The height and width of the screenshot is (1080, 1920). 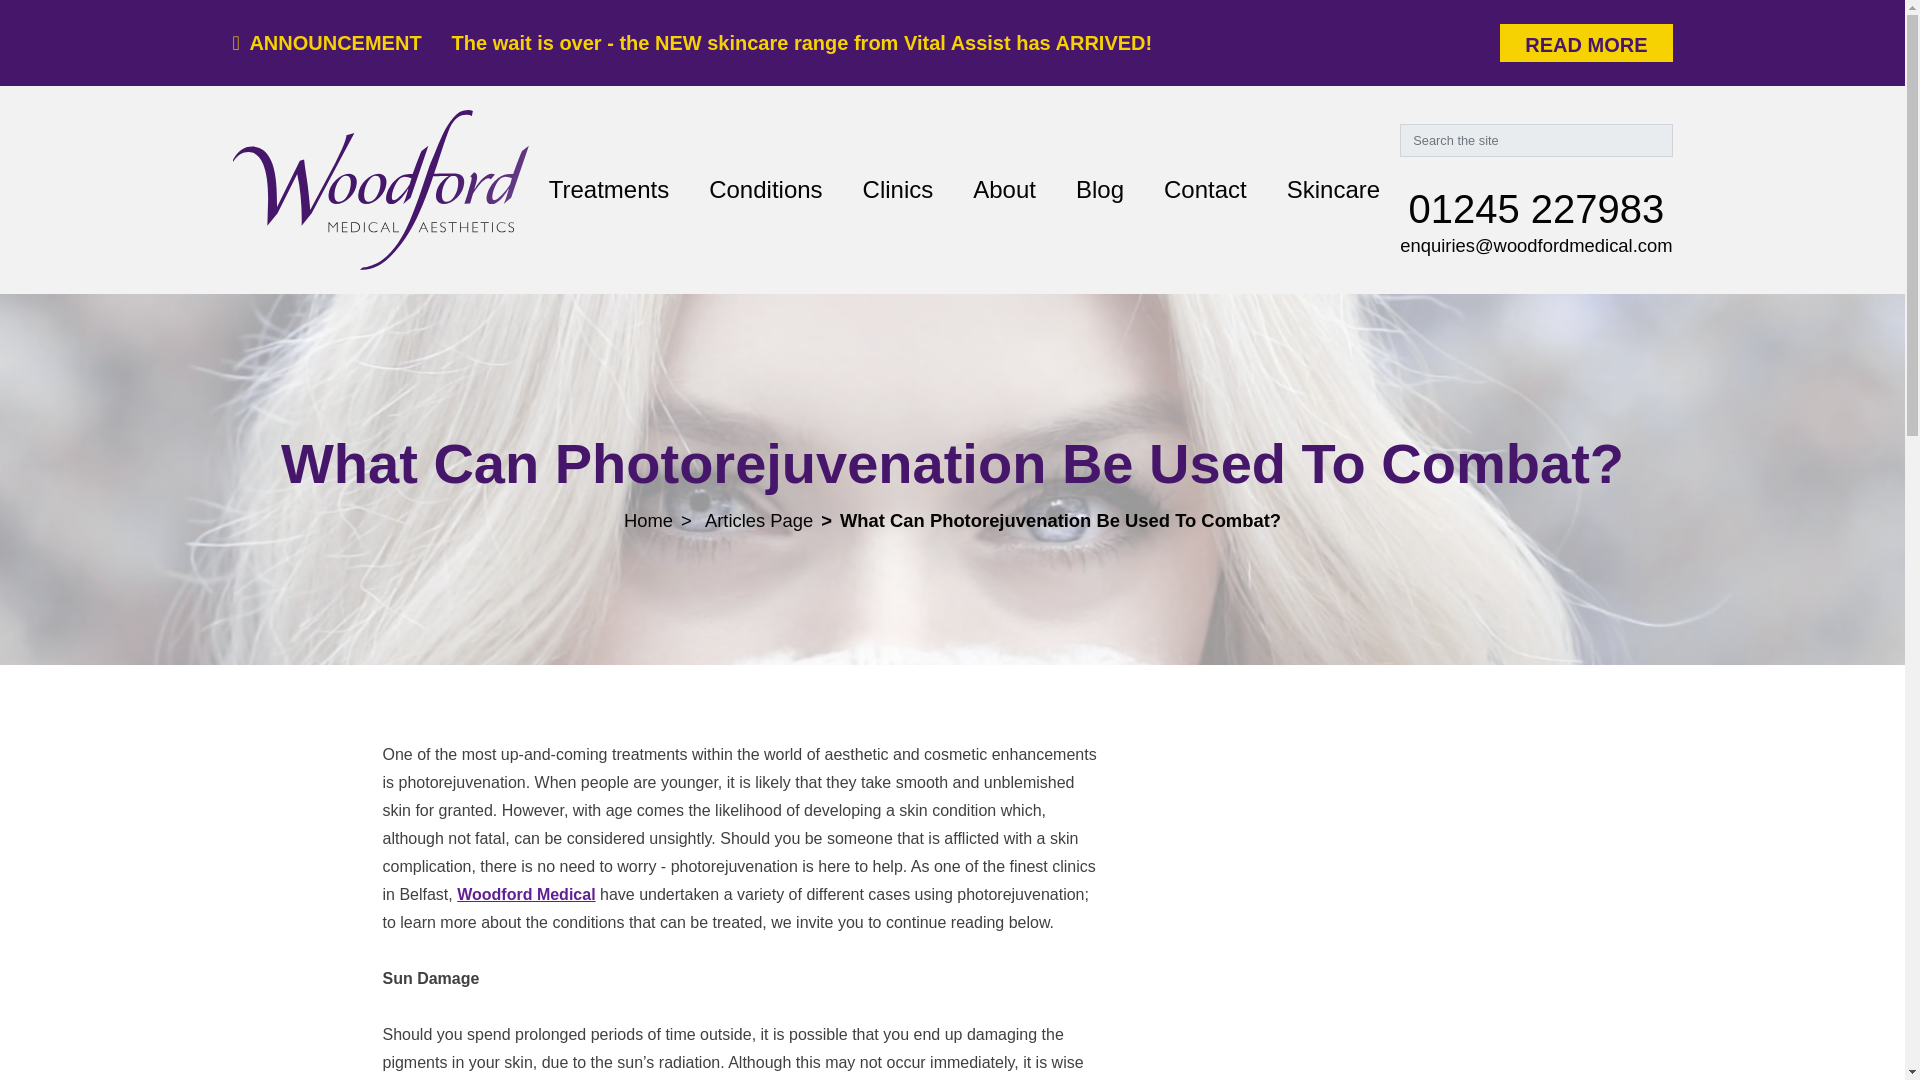 What do you see at coordinates (1536, 208) in the screenshot?
I see `01245 227983` at bounding box center [1536, 208].